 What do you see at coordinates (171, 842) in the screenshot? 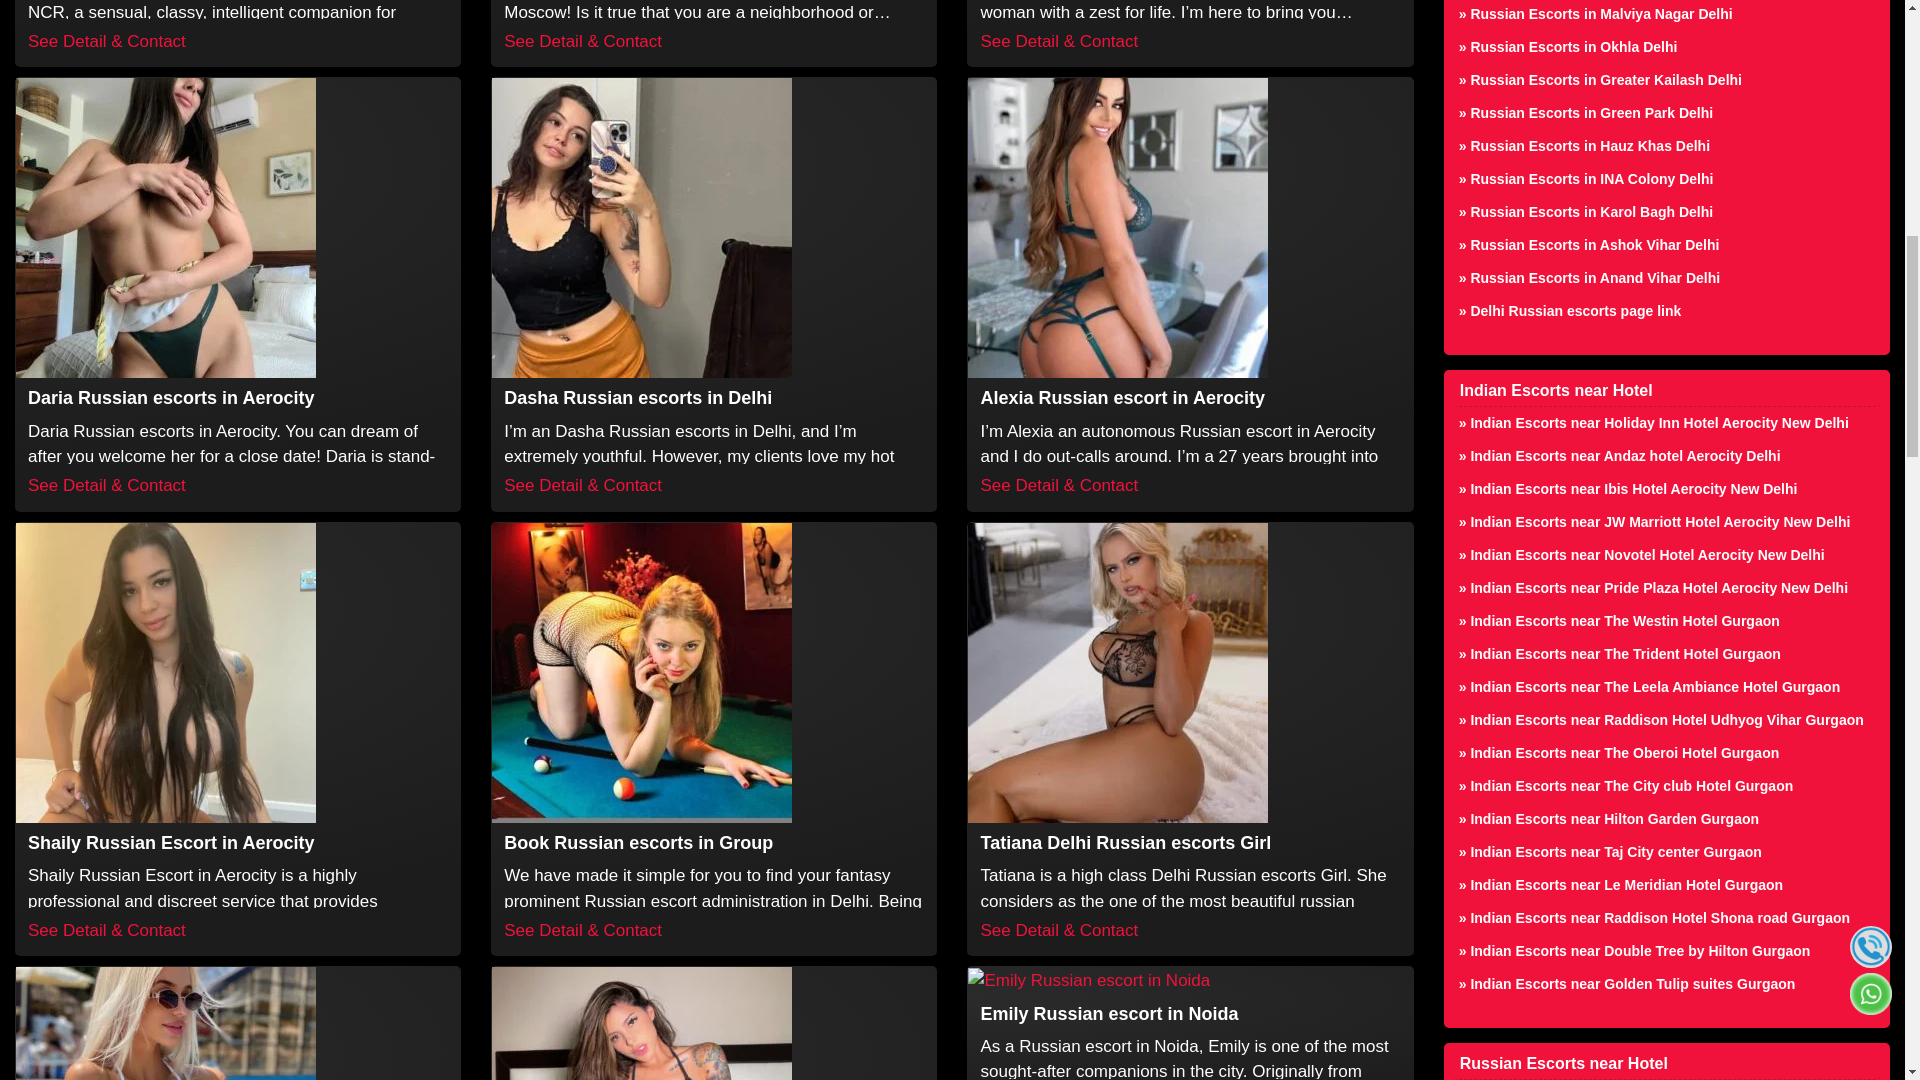
I see `Shaily Russian Escort in Aerocity` at bounding box center [171, 842].